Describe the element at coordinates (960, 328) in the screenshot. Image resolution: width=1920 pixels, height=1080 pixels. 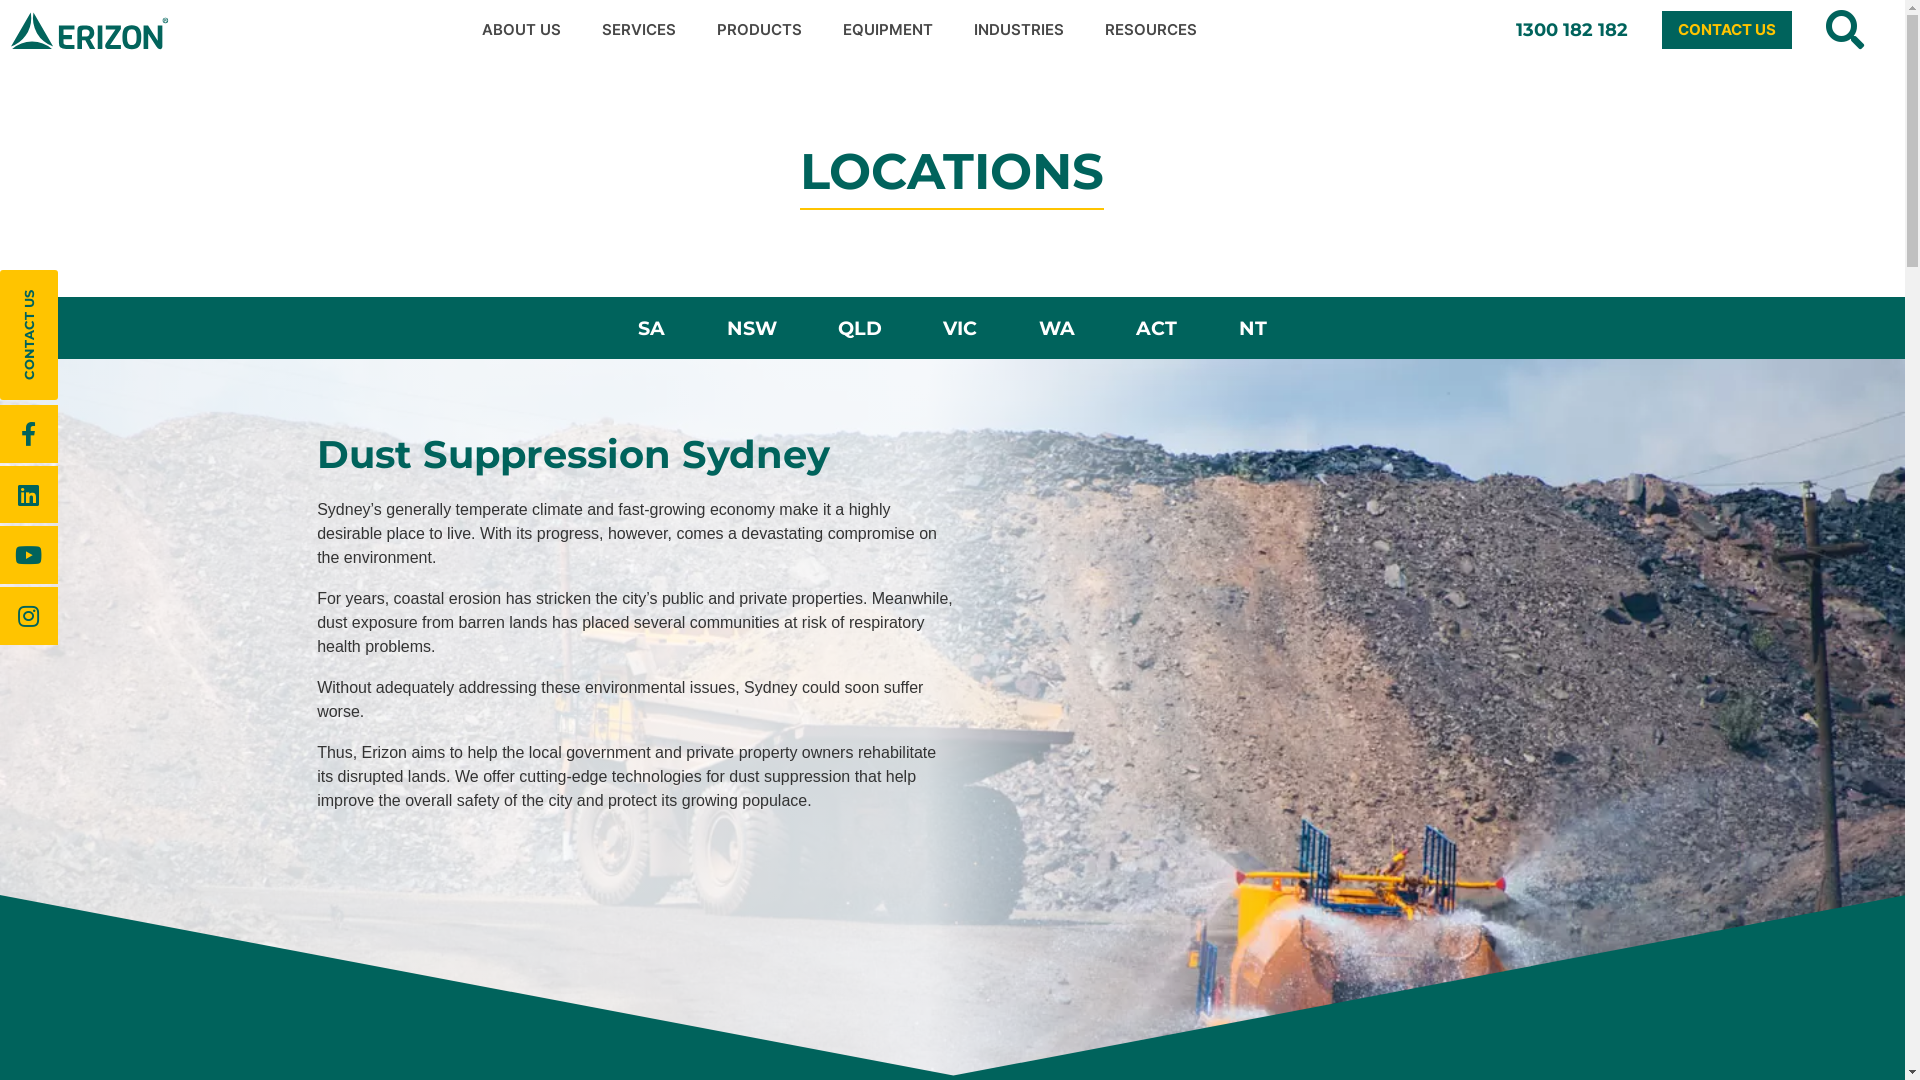
I see `VIC` at that location.